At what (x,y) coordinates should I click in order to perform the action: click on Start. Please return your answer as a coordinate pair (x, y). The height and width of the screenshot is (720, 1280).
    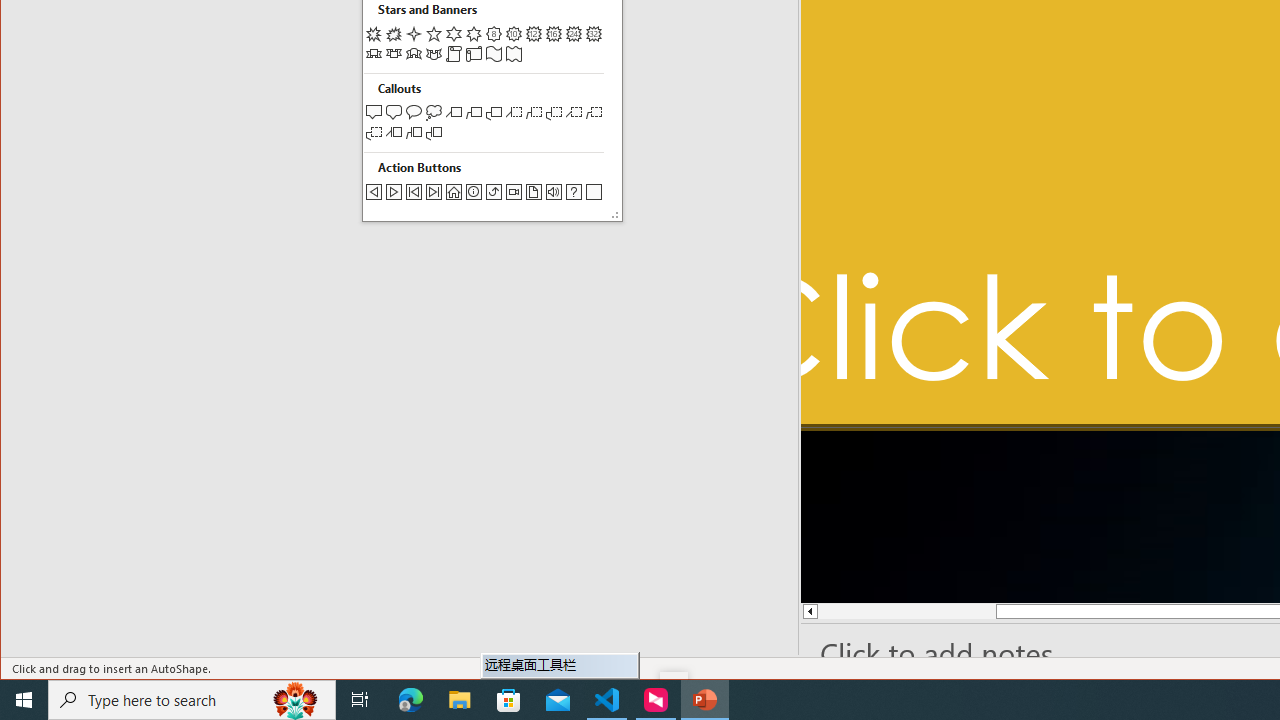
    Looking at the image, I should click on (24, 700).